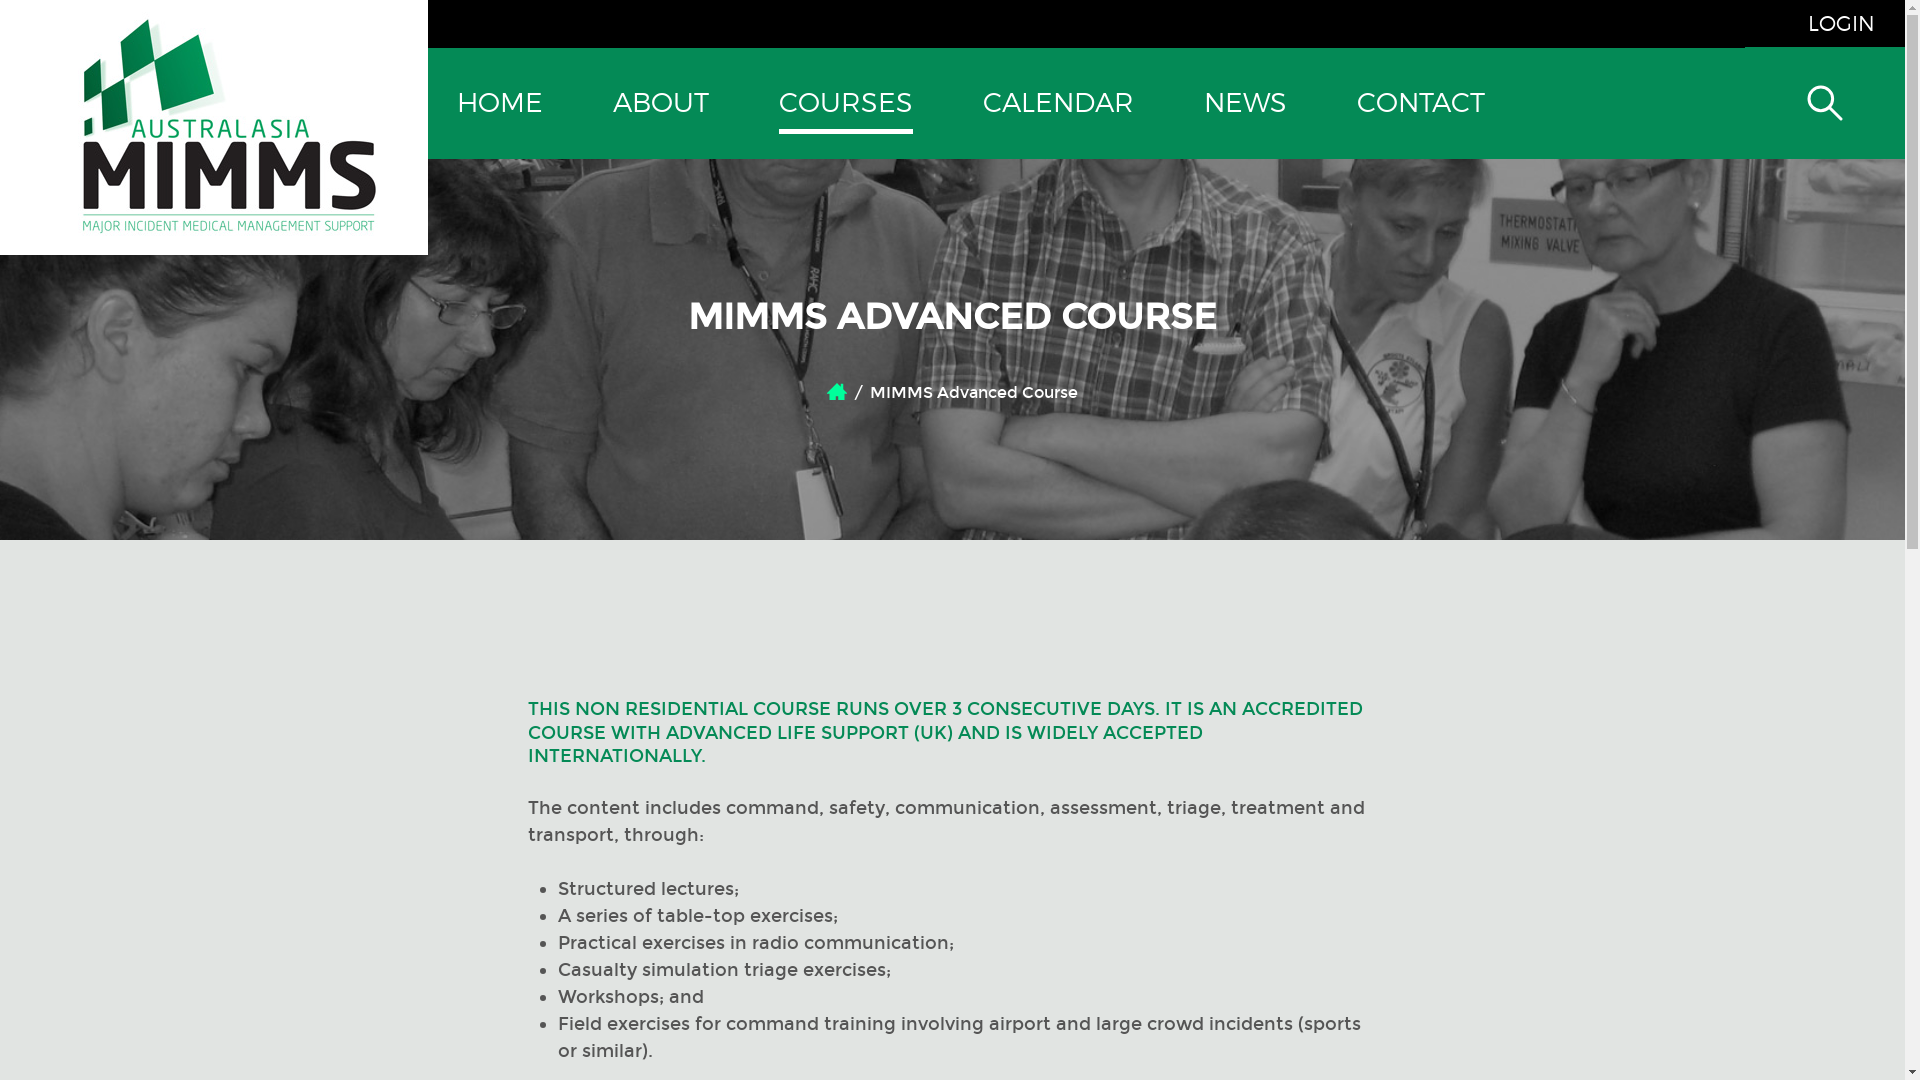  What do you see at coordinates (1421, 104) in the screenshot?
I see `CONTACT` at bounding box center [1421, 104].